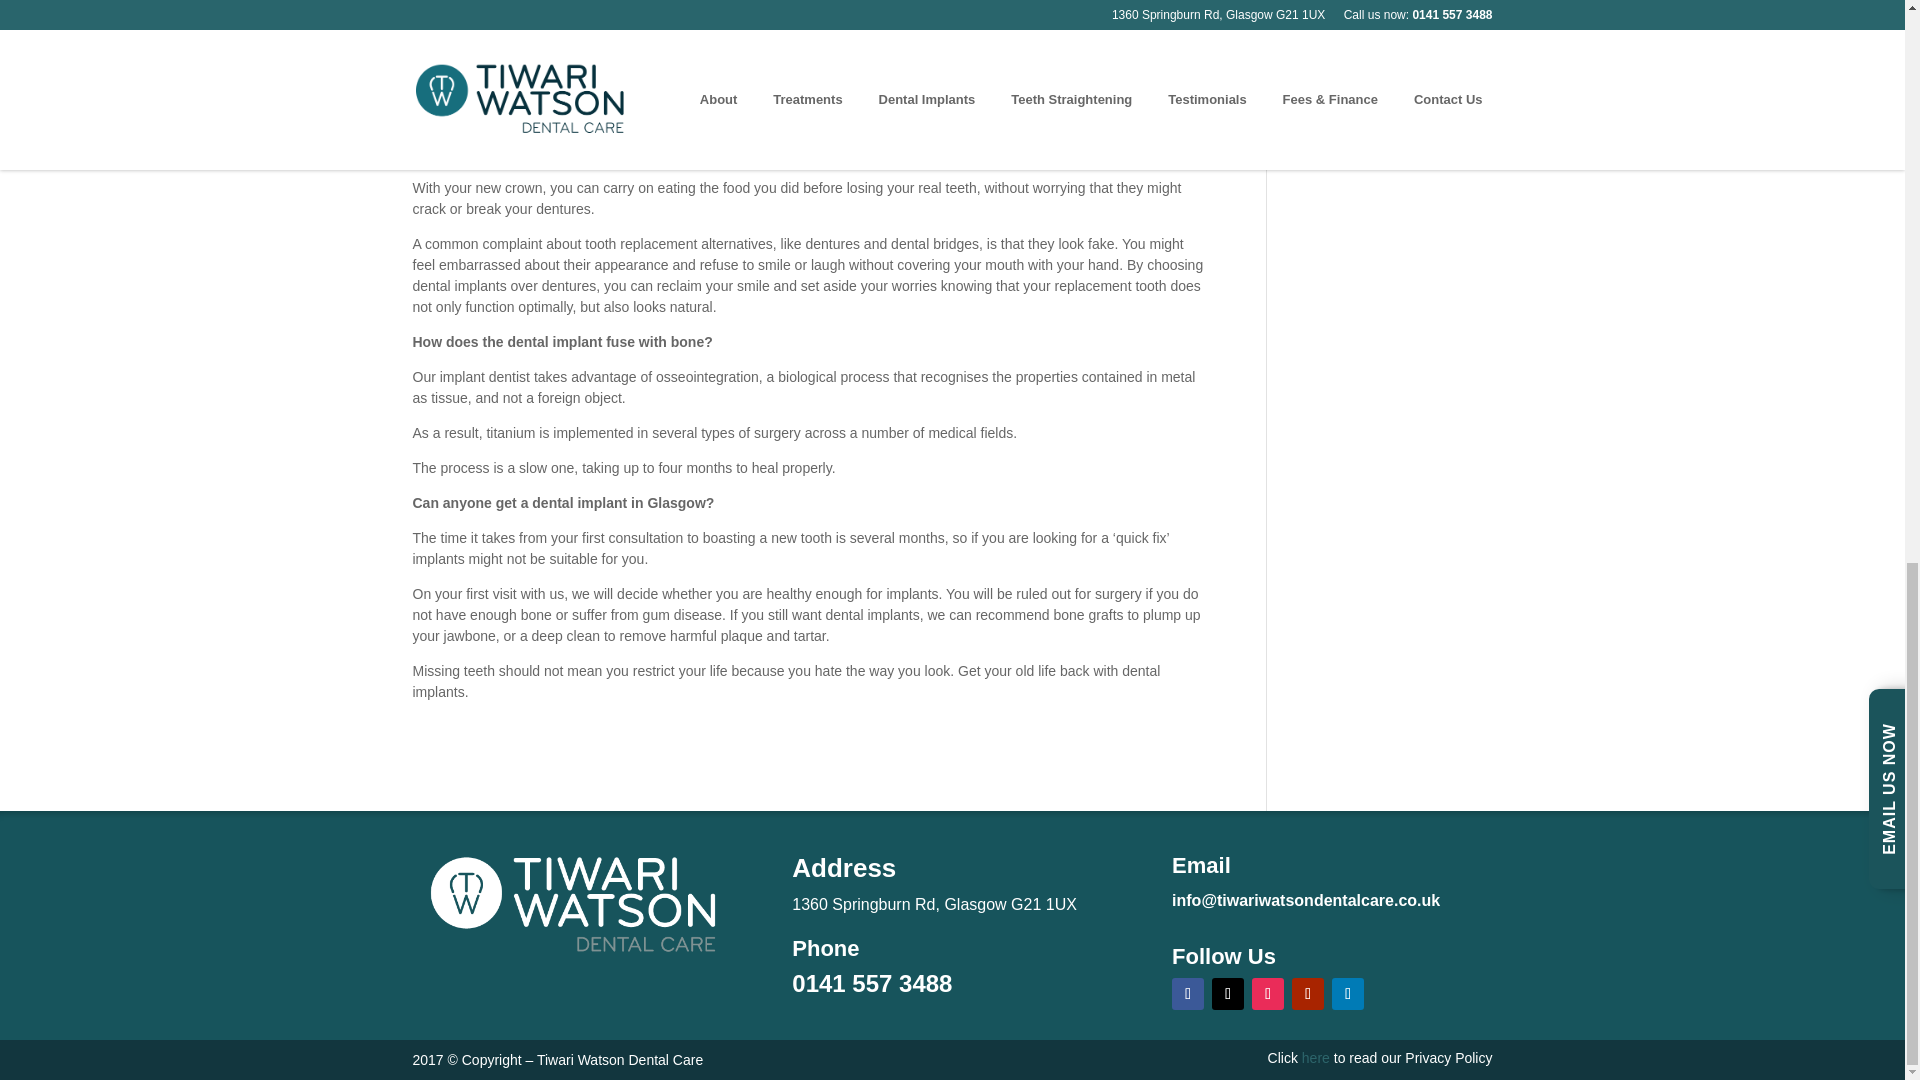 The image size is (1920, 1080). I want to click on Tiwari-Dental-Logo-White, so click(572, 906).